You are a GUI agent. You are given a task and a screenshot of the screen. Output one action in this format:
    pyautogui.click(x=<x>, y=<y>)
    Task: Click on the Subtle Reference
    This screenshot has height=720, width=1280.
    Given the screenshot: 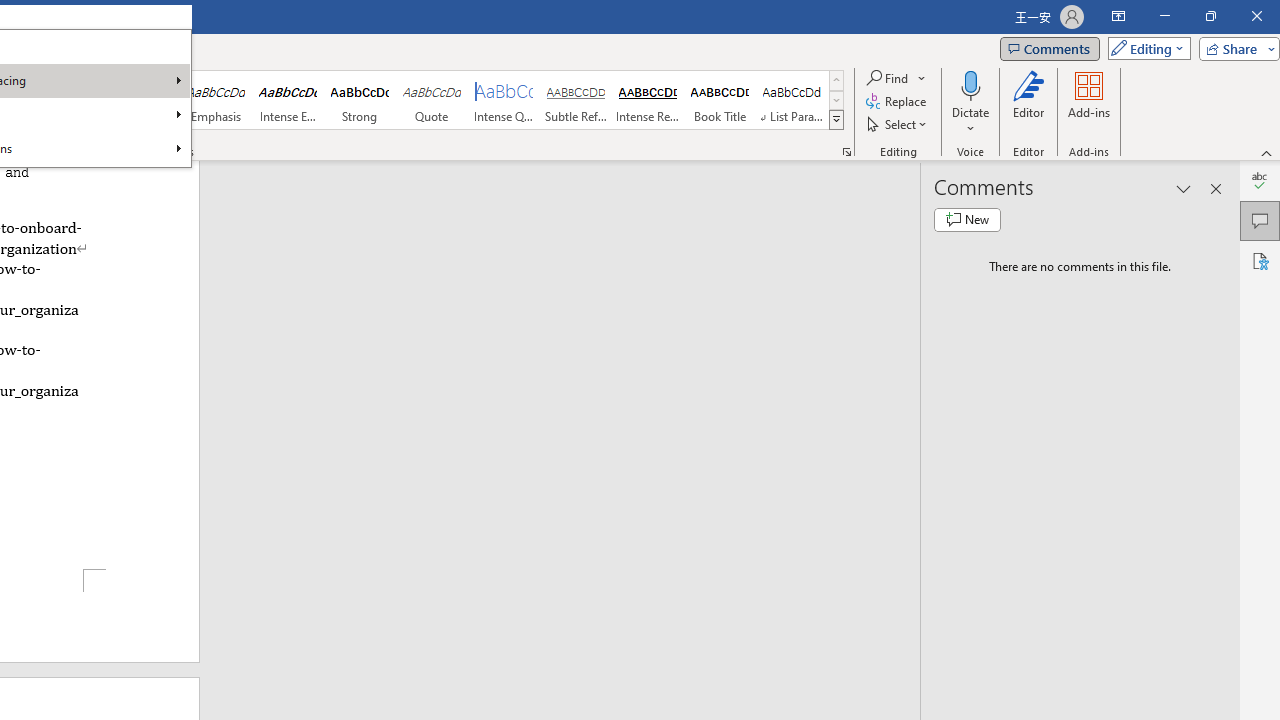 What is the action you would take?
    pyautogui.click(x=576, y=100)
    